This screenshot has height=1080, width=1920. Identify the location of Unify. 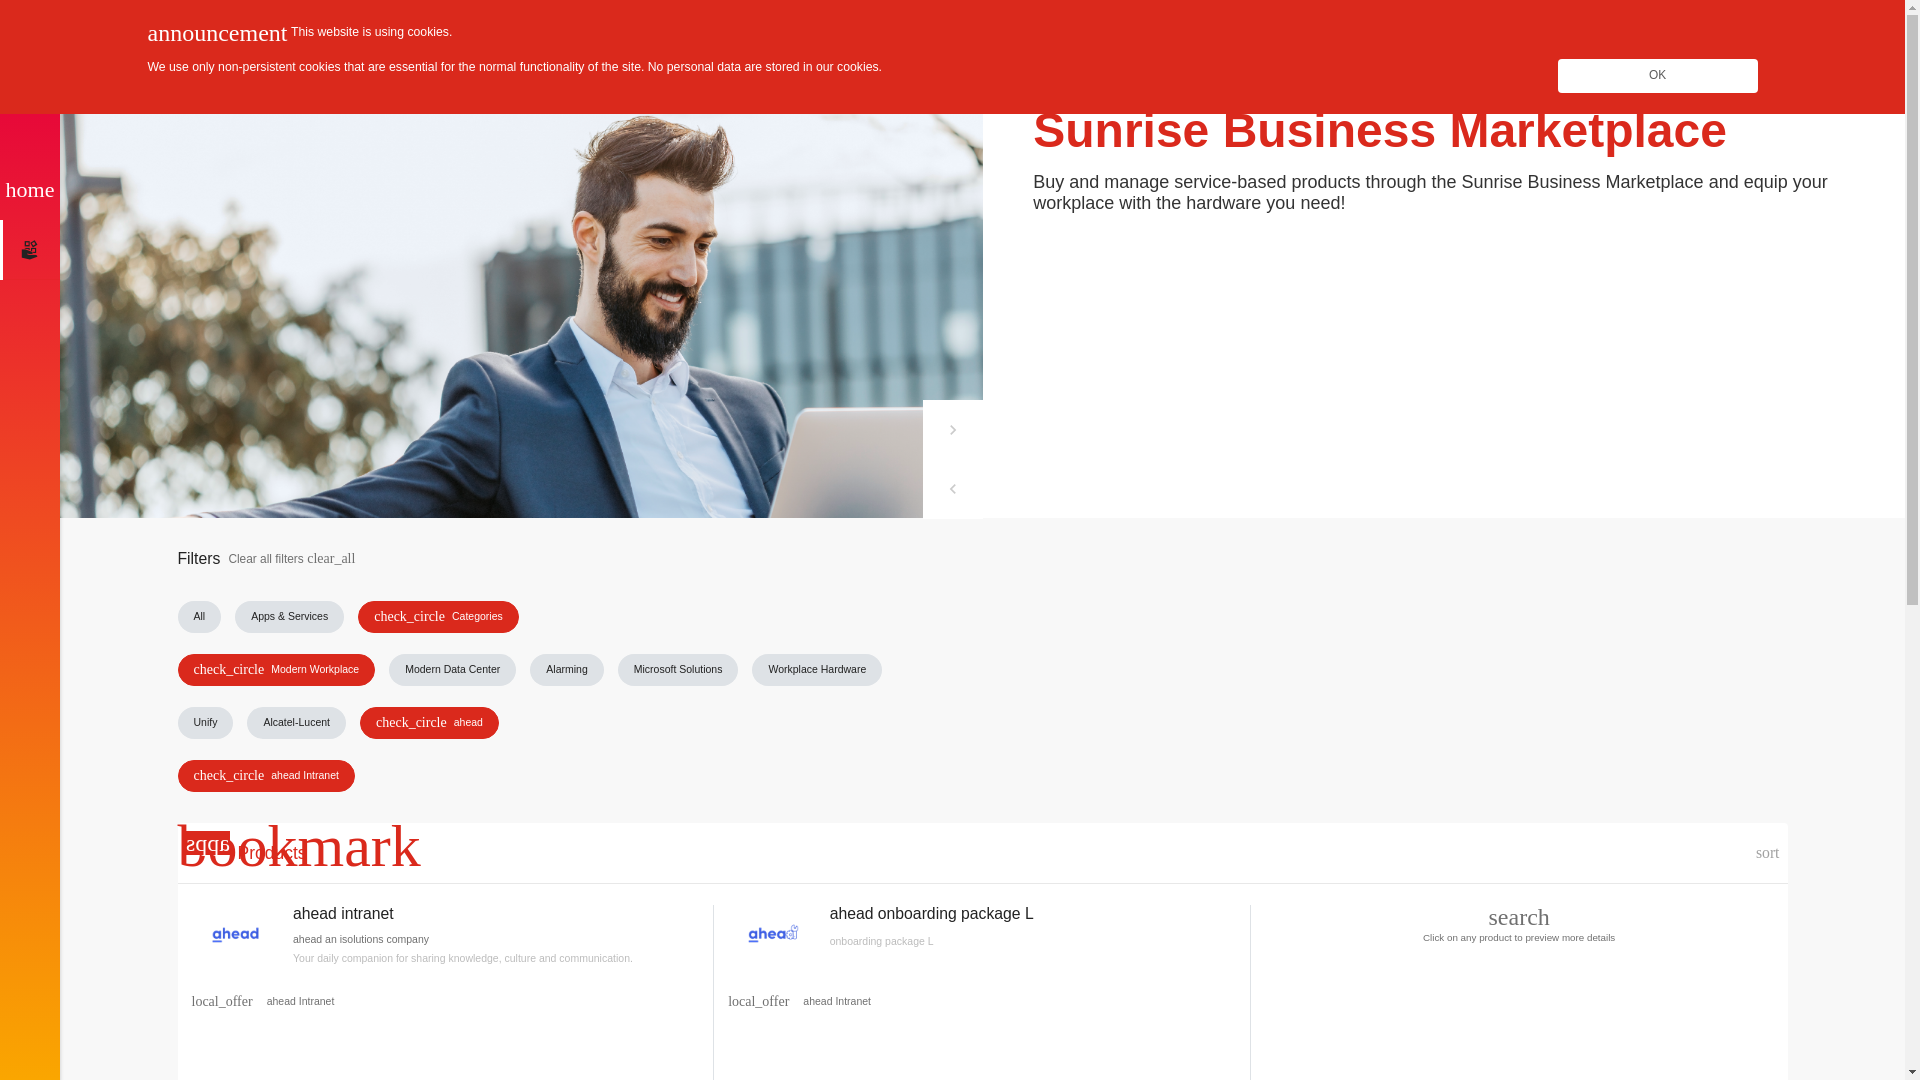
(206, 722).